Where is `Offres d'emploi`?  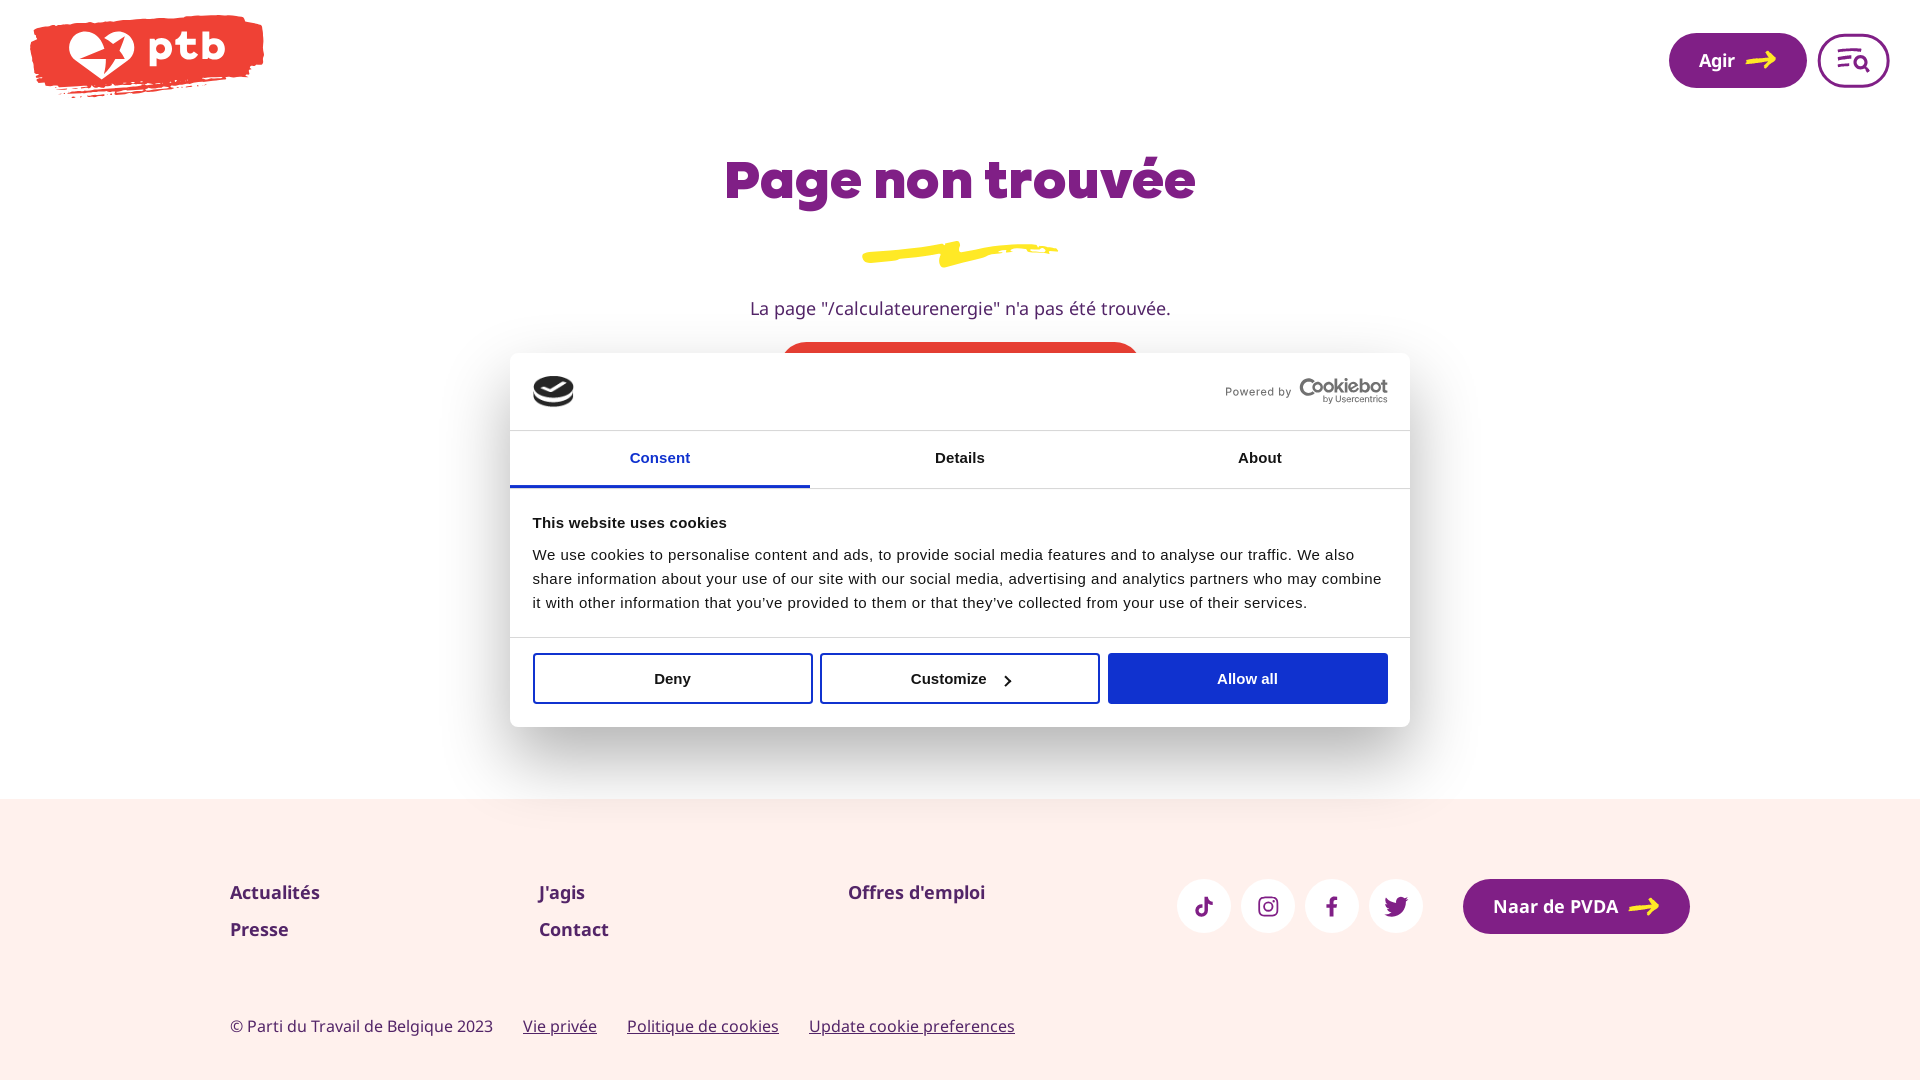
Offres d'emploi is located at coordinates (916, 892).